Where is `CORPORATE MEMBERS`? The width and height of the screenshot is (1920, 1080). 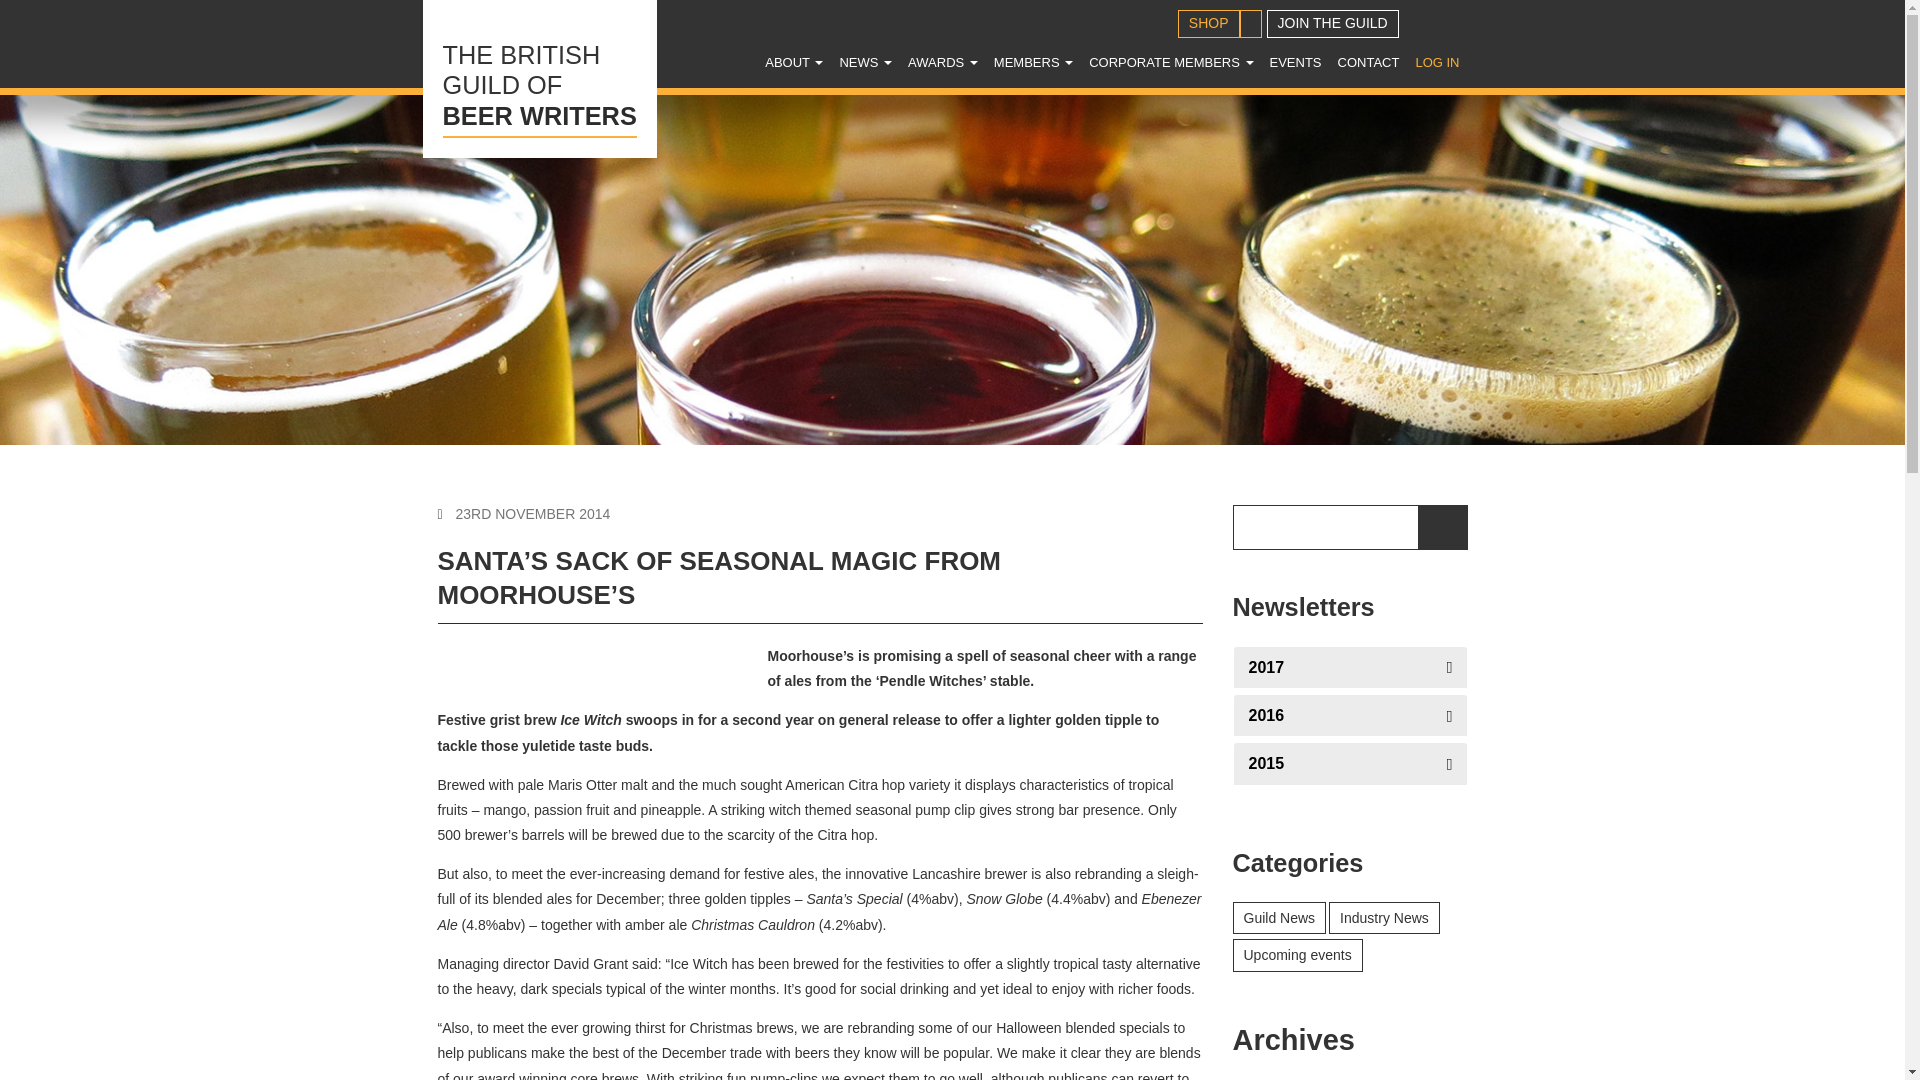 CORPORATE MEMBERS is located at coordinates (1170, 62).